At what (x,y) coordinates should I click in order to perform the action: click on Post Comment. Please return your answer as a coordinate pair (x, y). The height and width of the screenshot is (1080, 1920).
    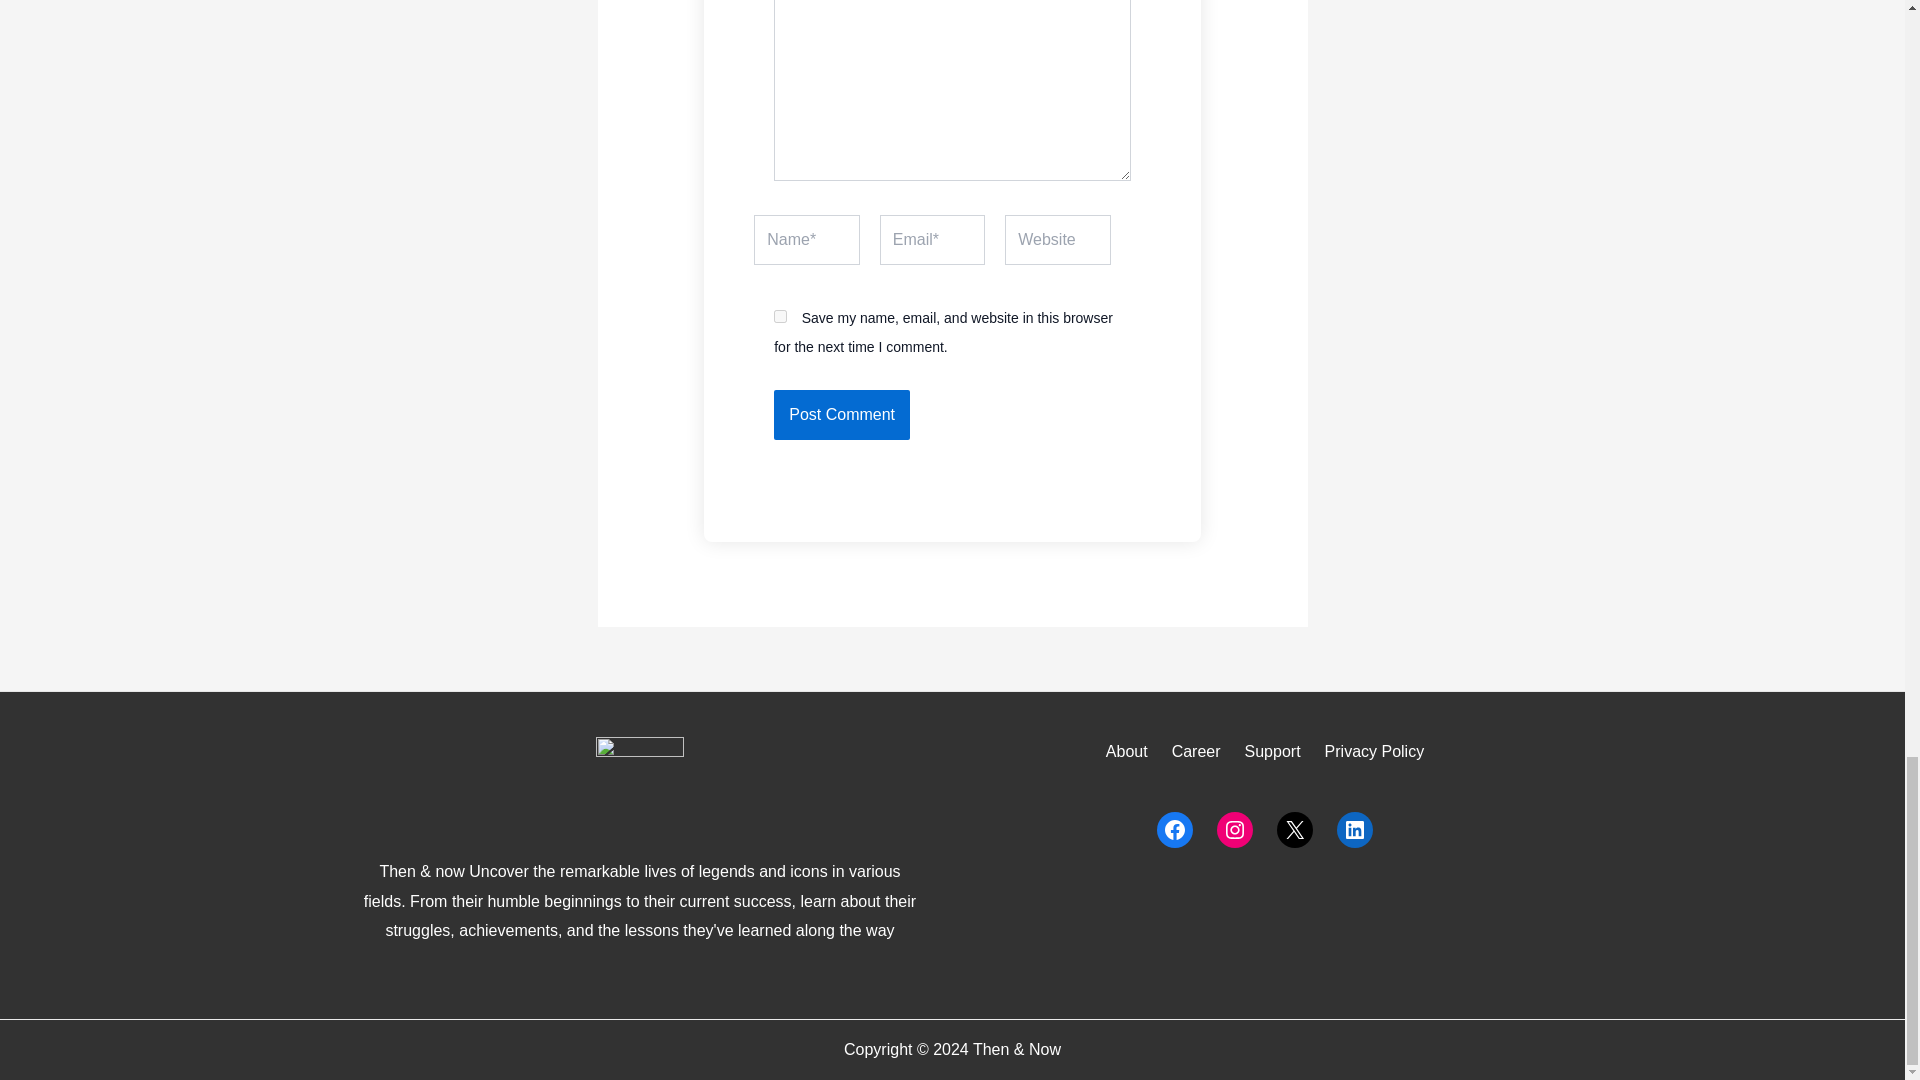
    Looking at the image, I should click on (842, 414).